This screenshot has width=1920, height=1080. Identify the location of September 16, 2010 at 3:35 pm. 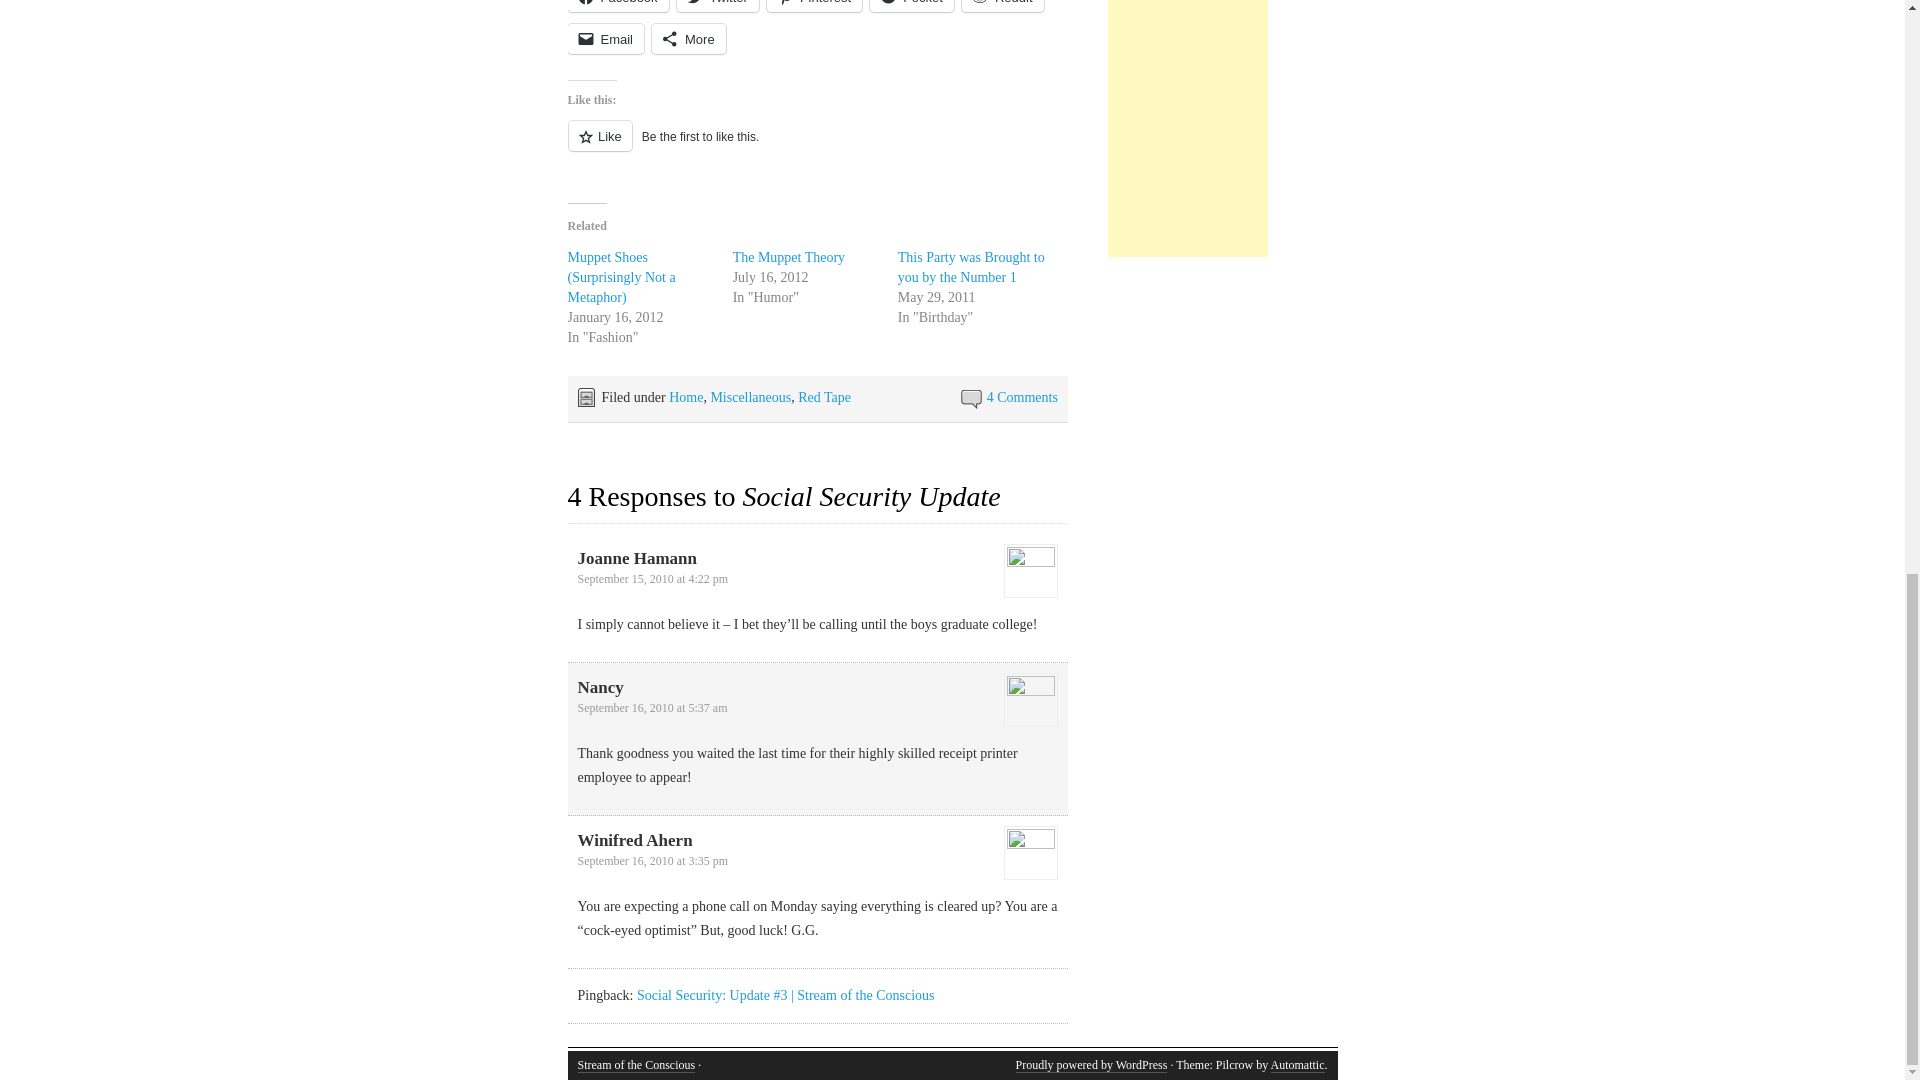
(653, 861).